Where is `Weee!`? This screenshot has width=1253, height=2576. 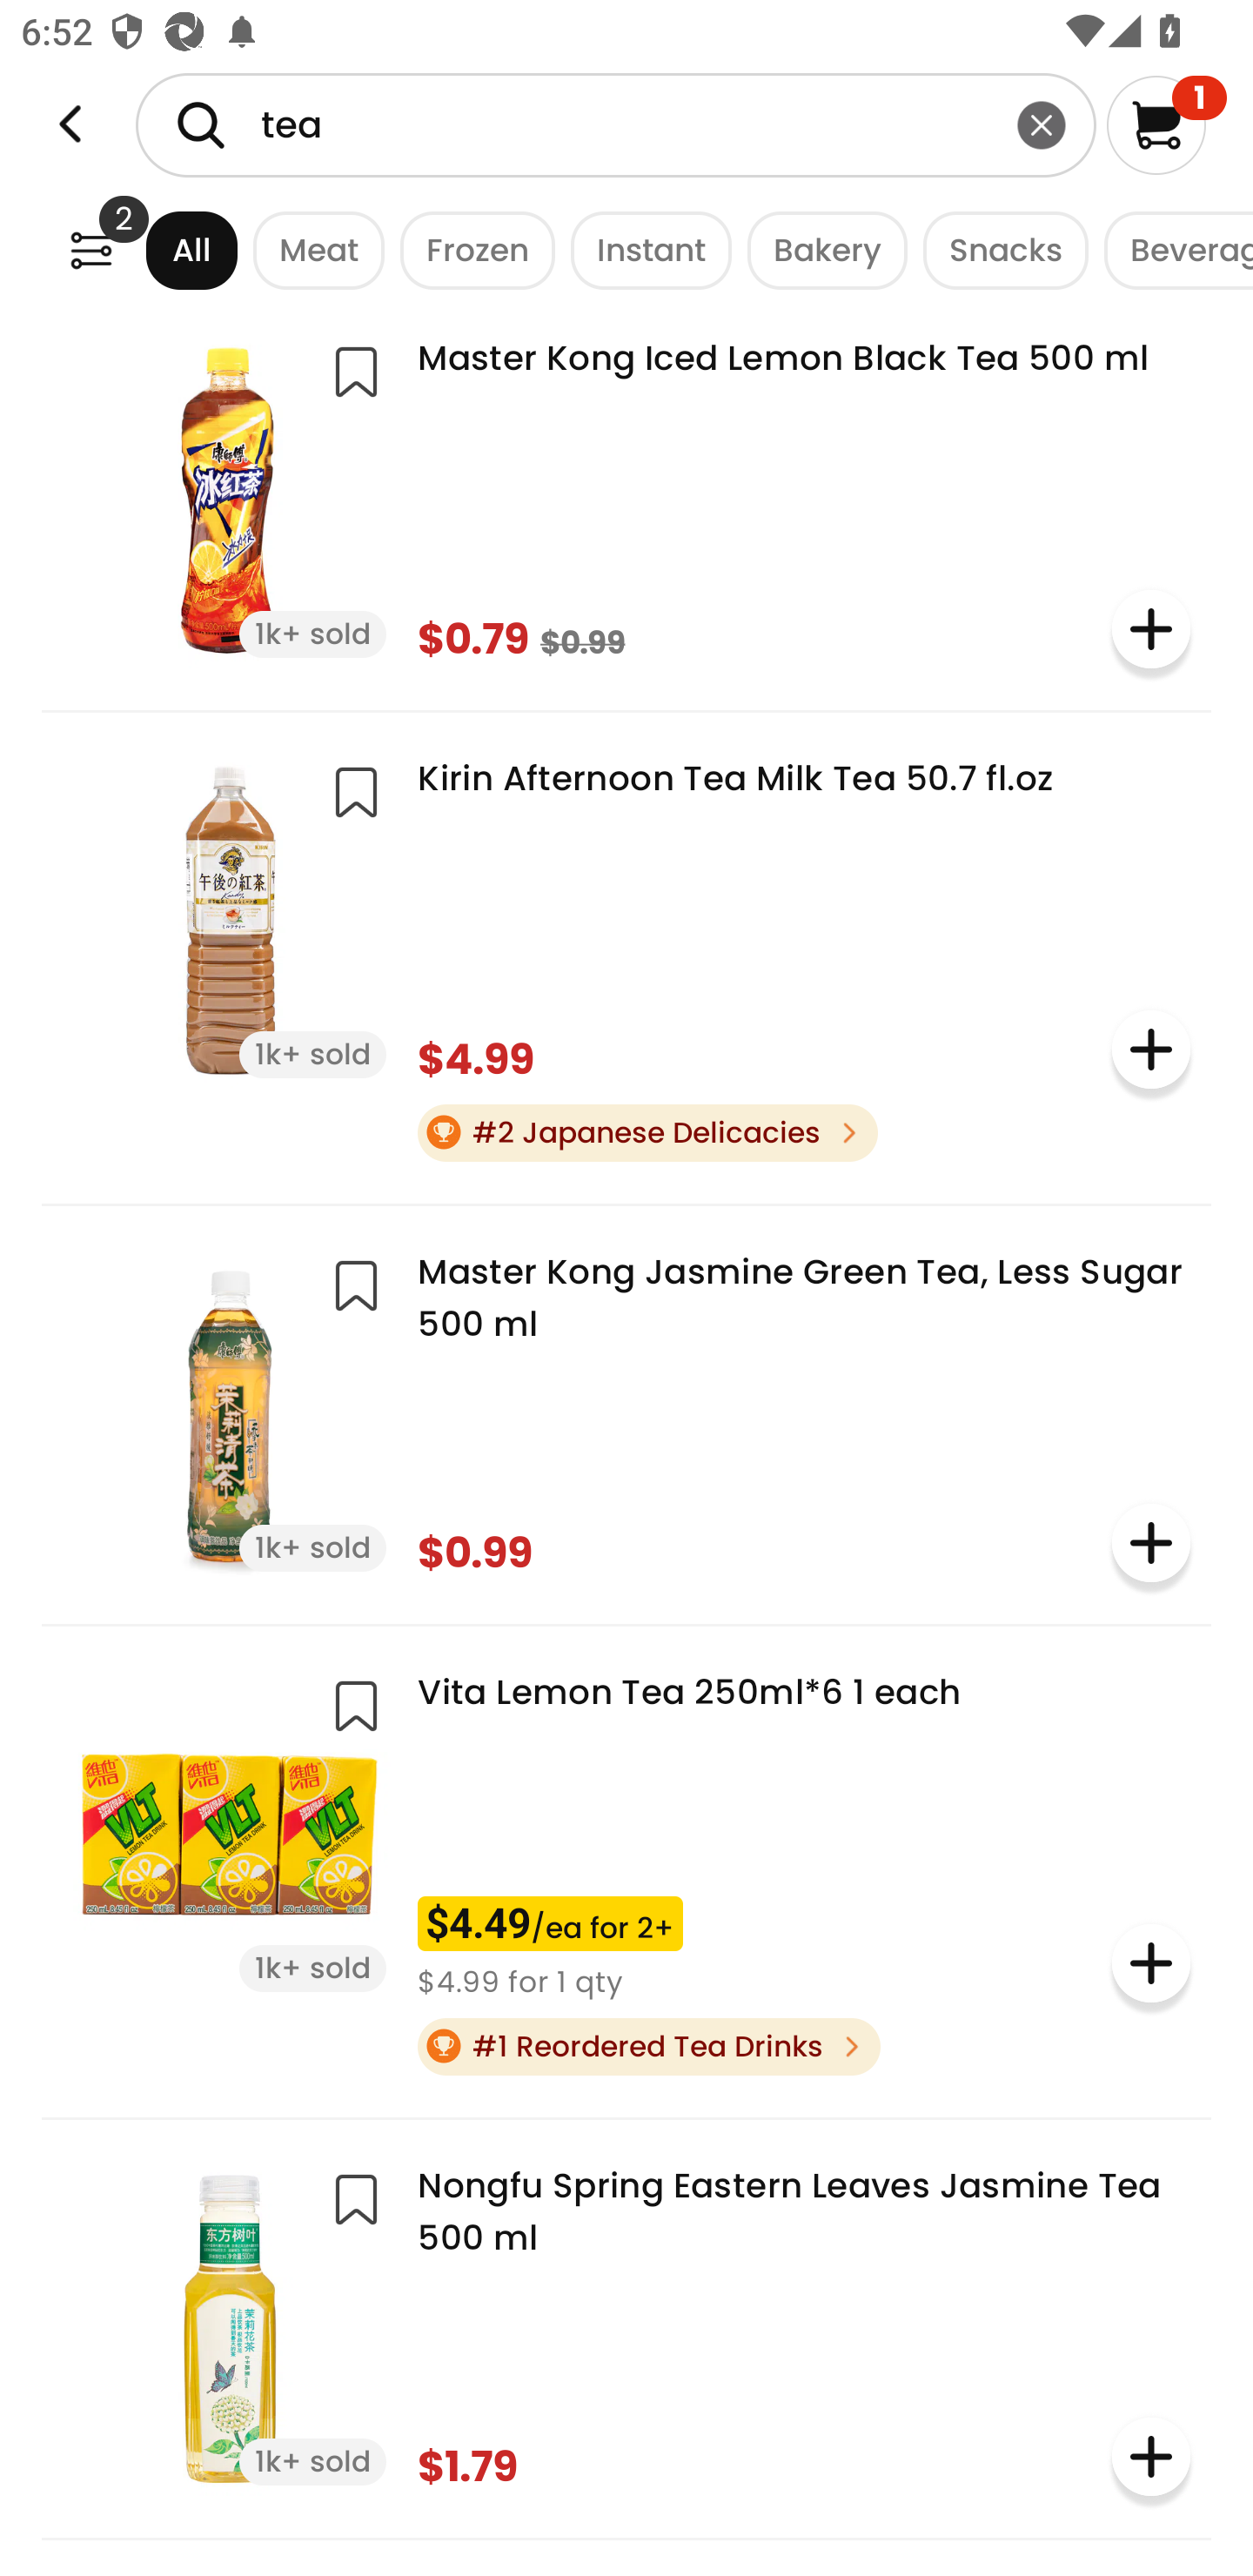 Weee! is located at coordinates (70, 124).